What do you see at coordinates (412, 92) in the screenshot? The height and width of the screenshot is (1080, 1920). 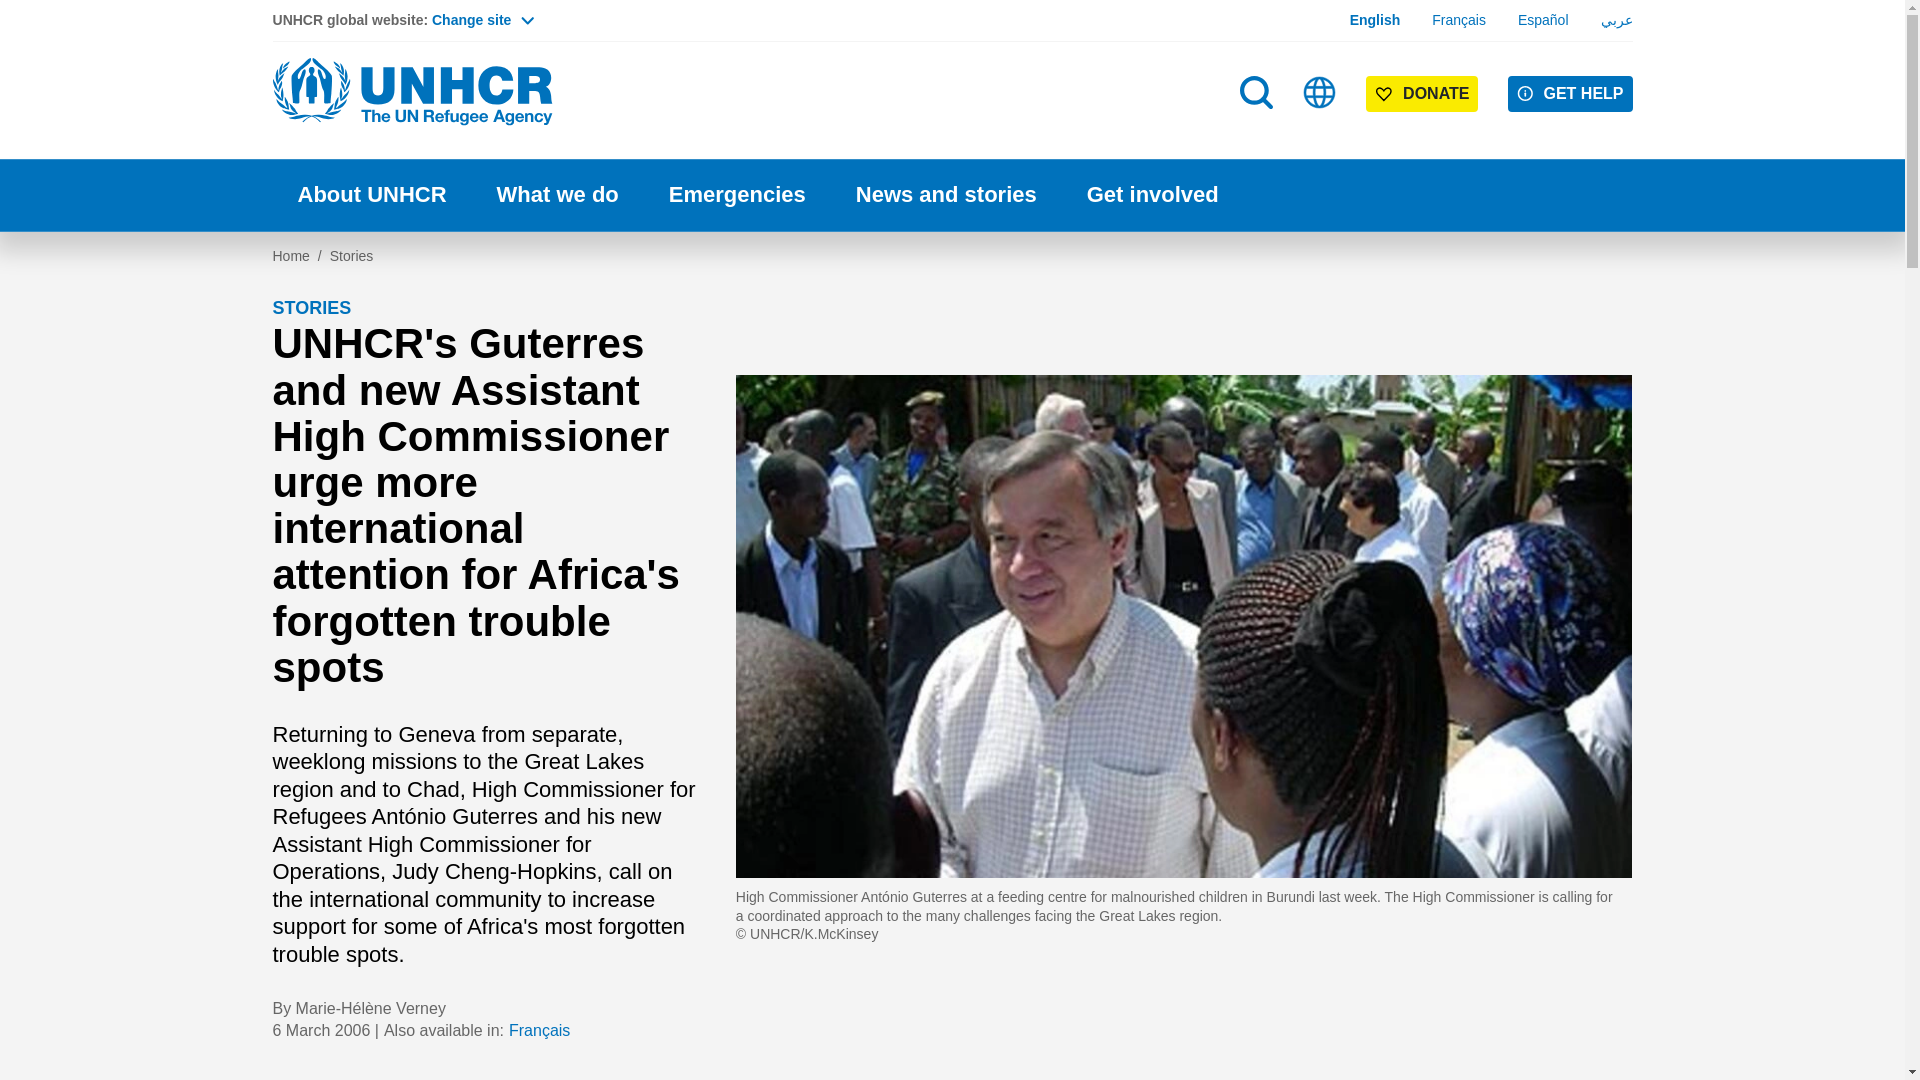 I see `Home` at bounding box center [412, 92].